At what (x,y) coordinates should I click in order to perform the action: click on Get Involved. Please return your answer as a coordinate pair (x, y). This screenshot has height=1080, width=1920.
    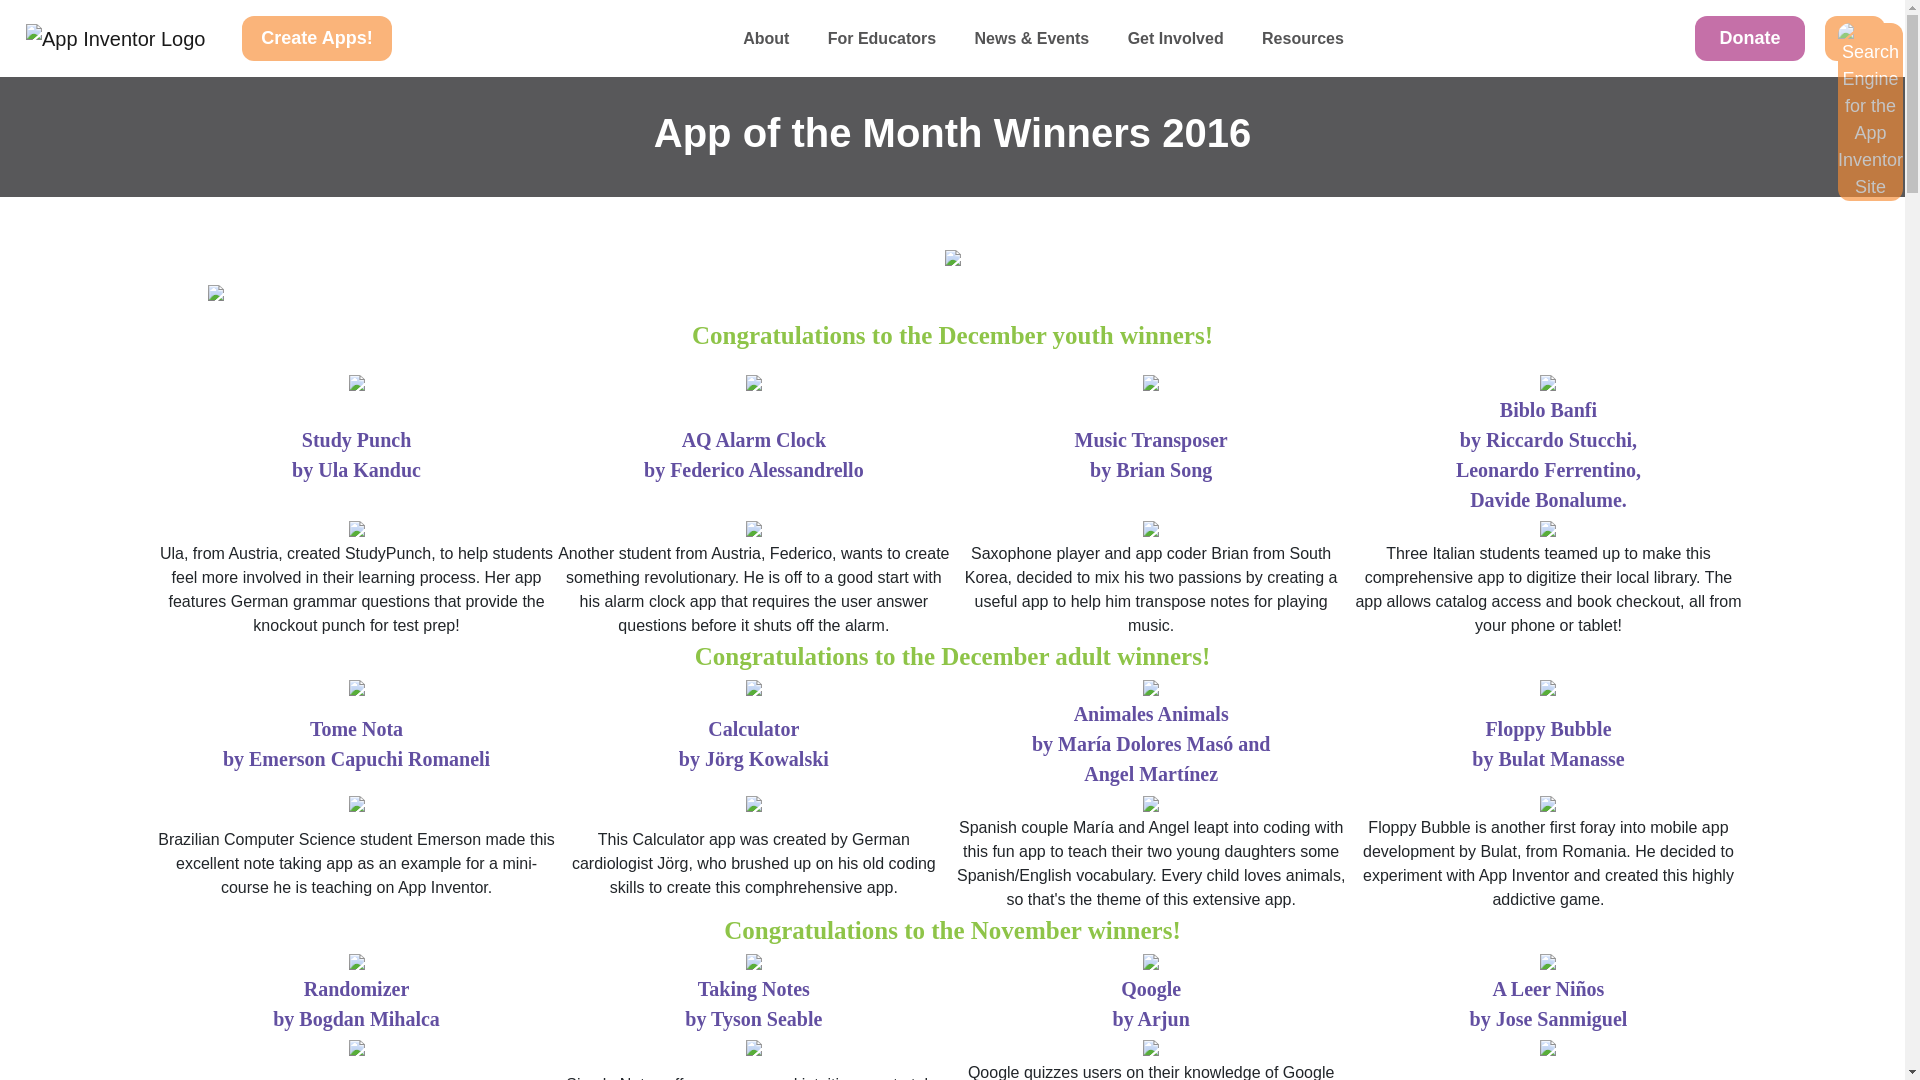
    Looking at the image, I should click on (1174, 38).